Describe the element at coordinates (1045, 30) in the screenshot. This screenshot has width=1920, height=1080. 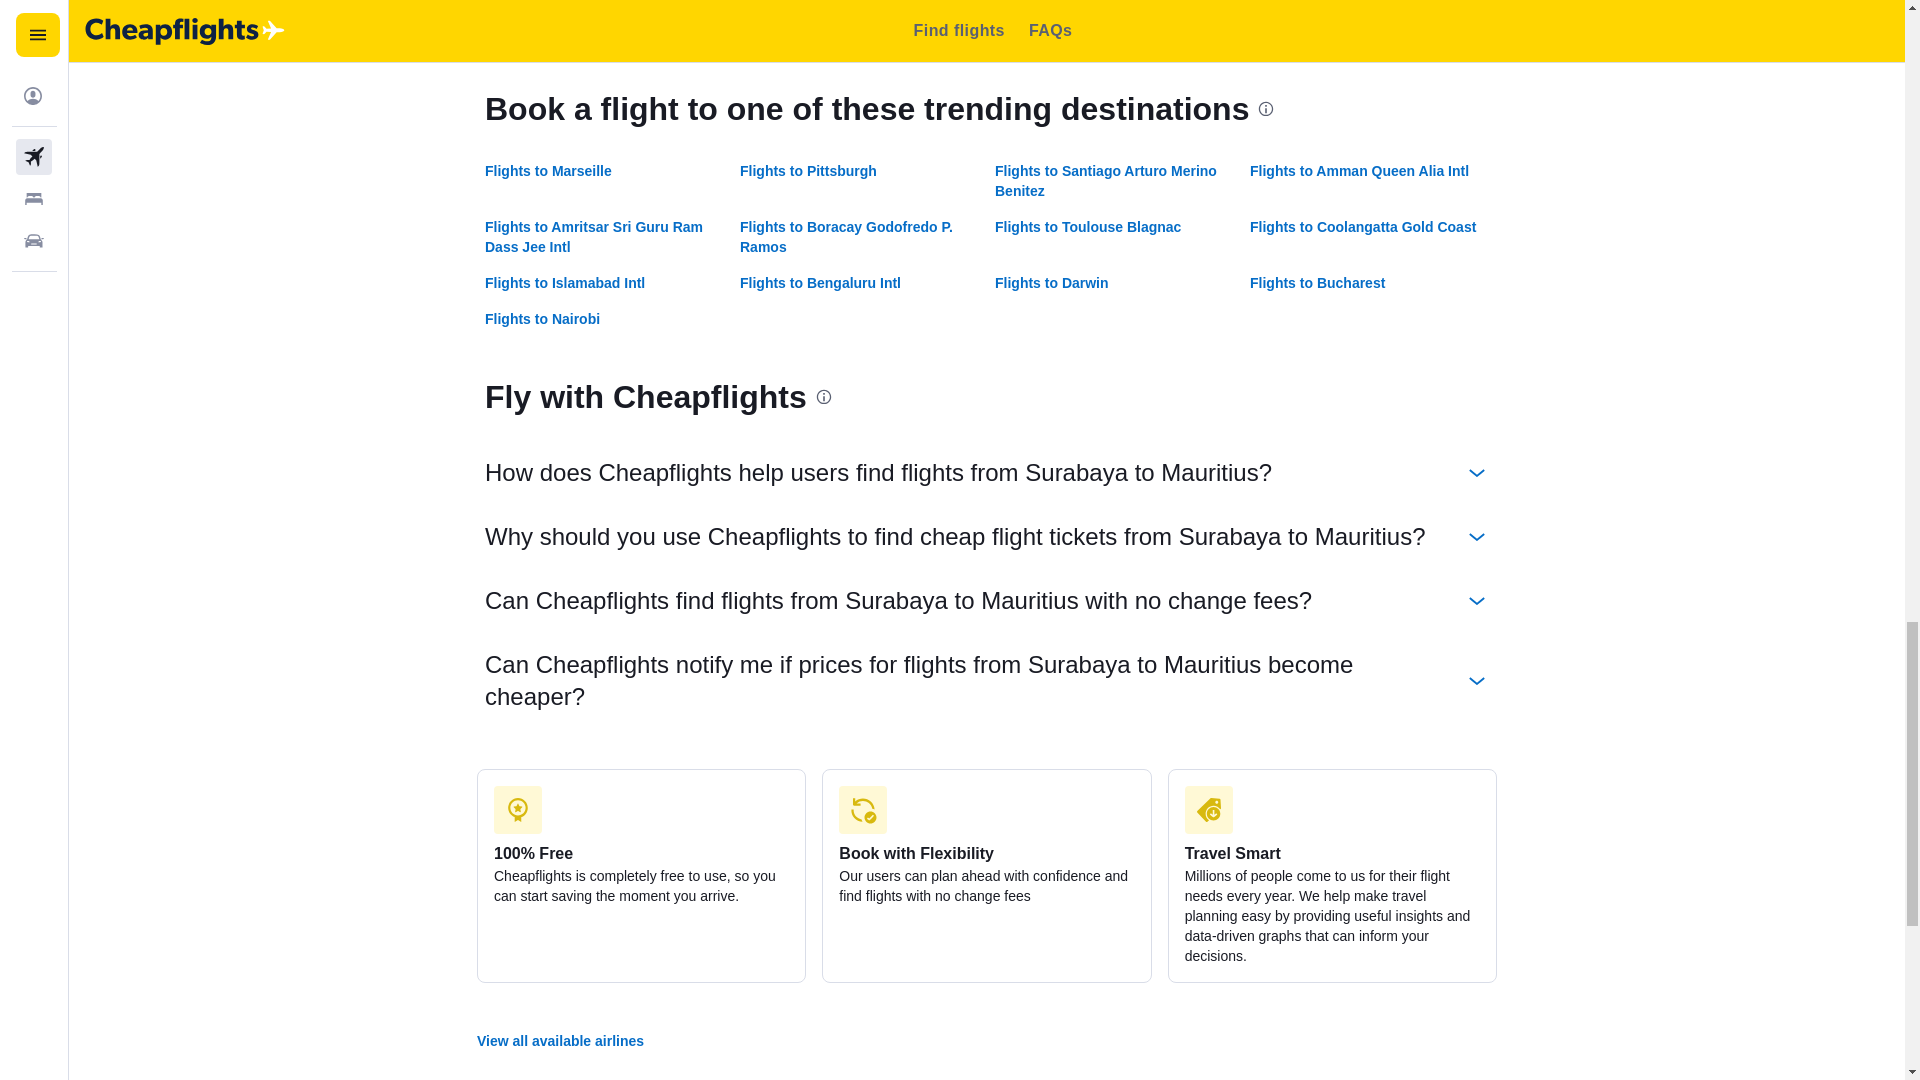
I see `Economy class` at that location.